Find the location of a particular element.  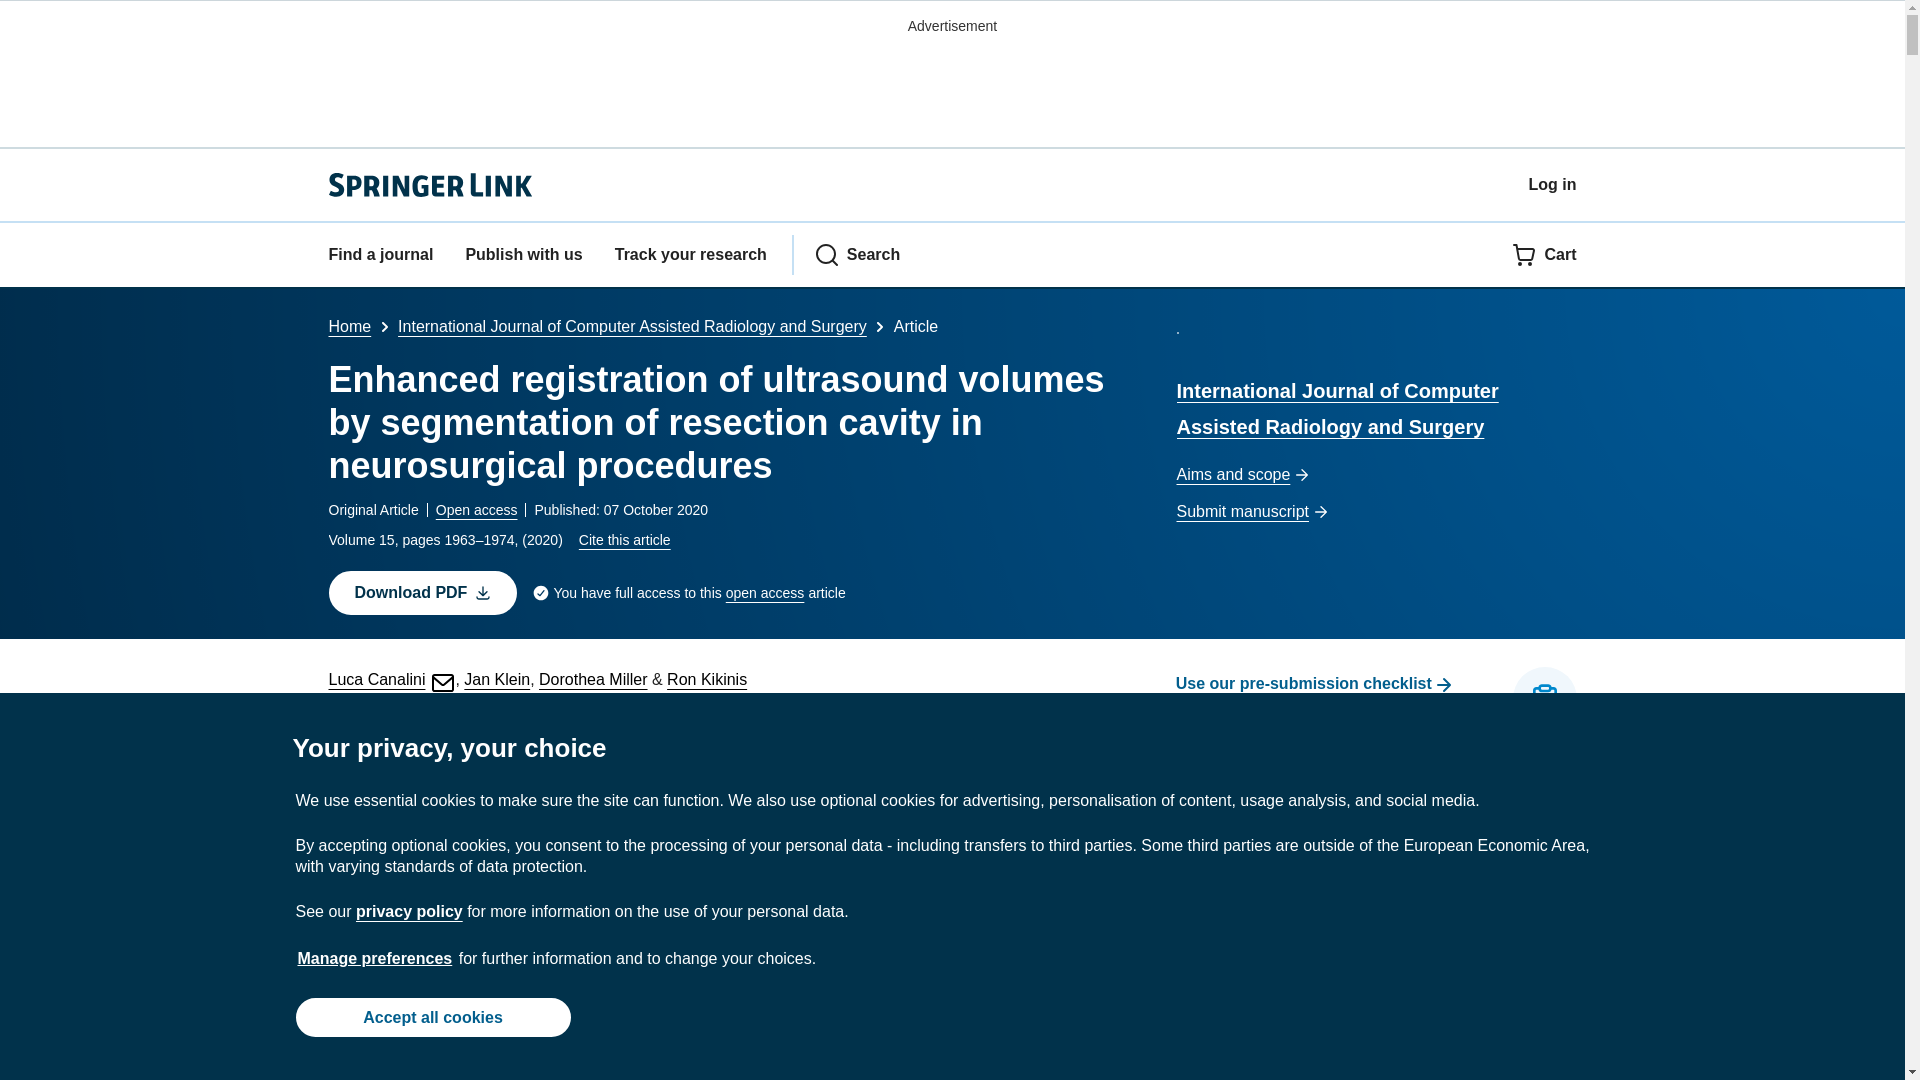

Accept all cookies is located at coordinates (432, 1016).